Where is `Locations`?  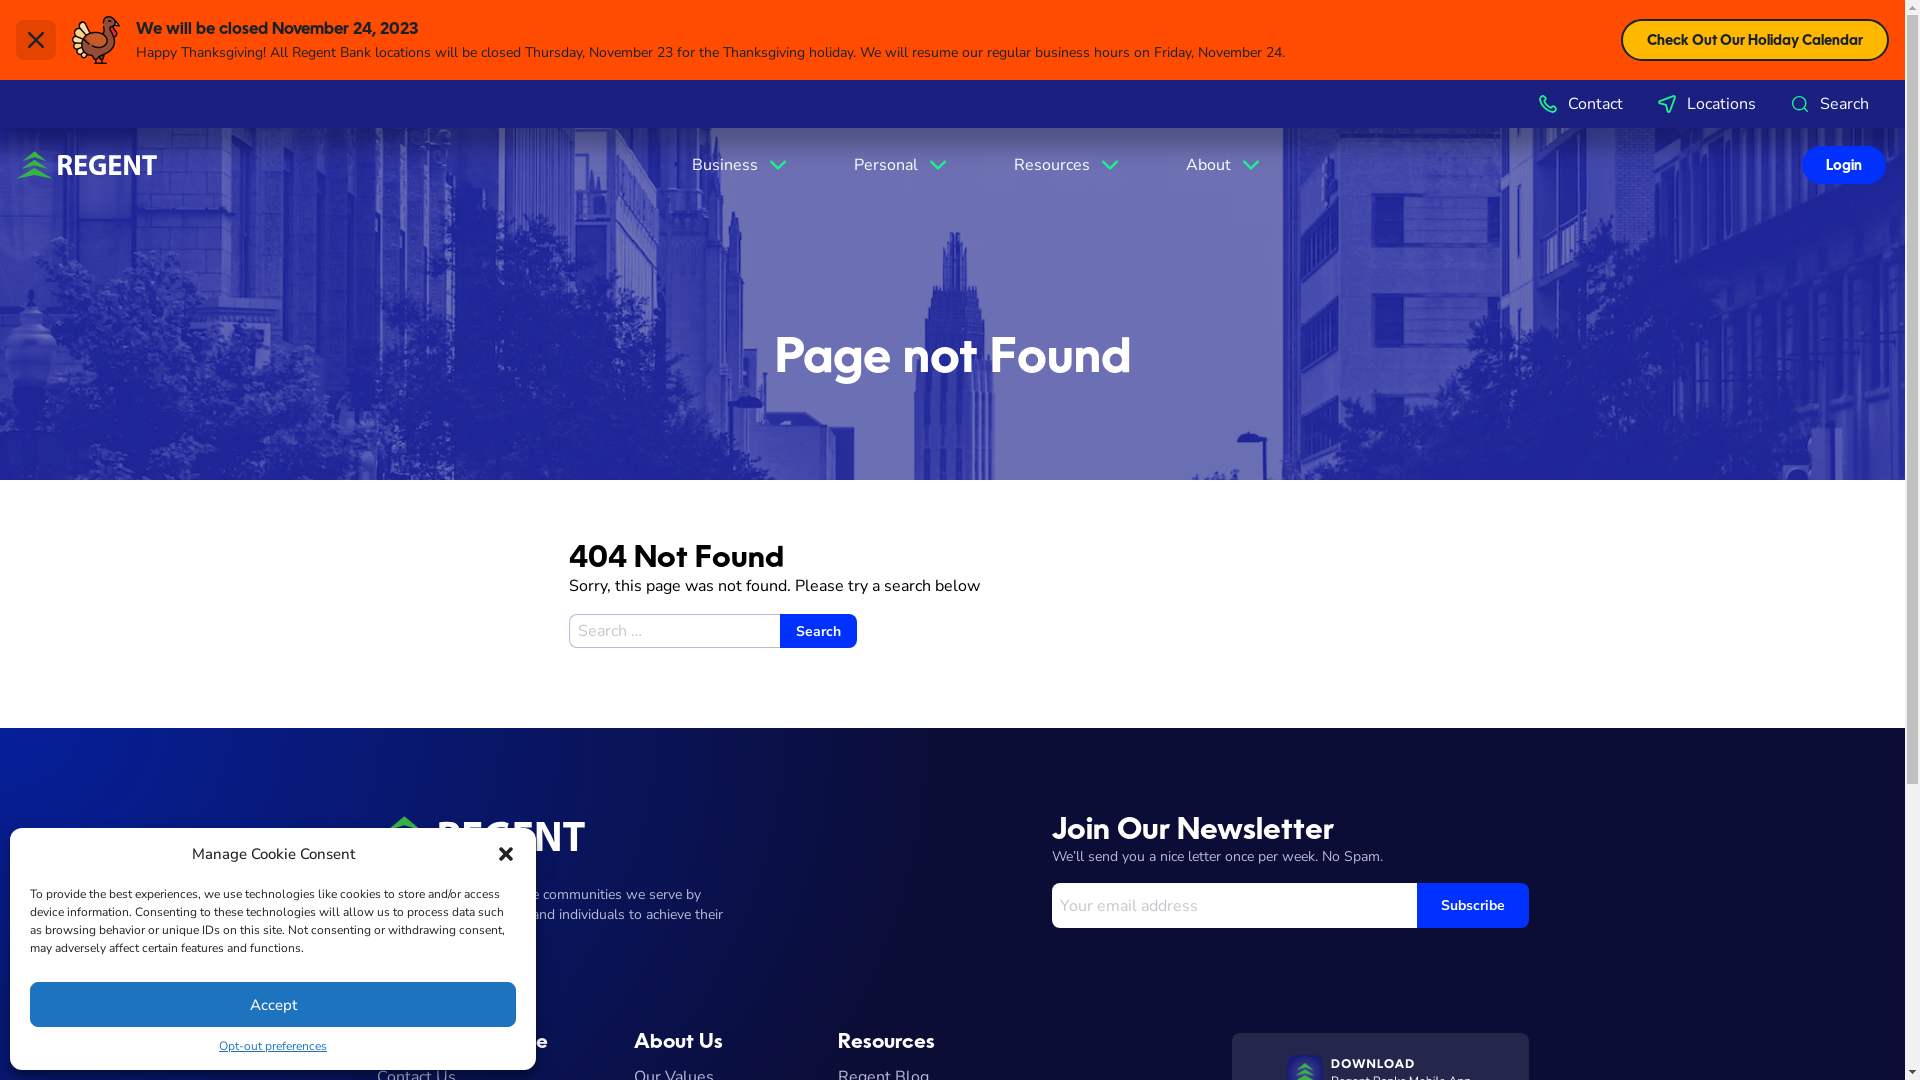
Locations is located at coordinates (1706, 104).